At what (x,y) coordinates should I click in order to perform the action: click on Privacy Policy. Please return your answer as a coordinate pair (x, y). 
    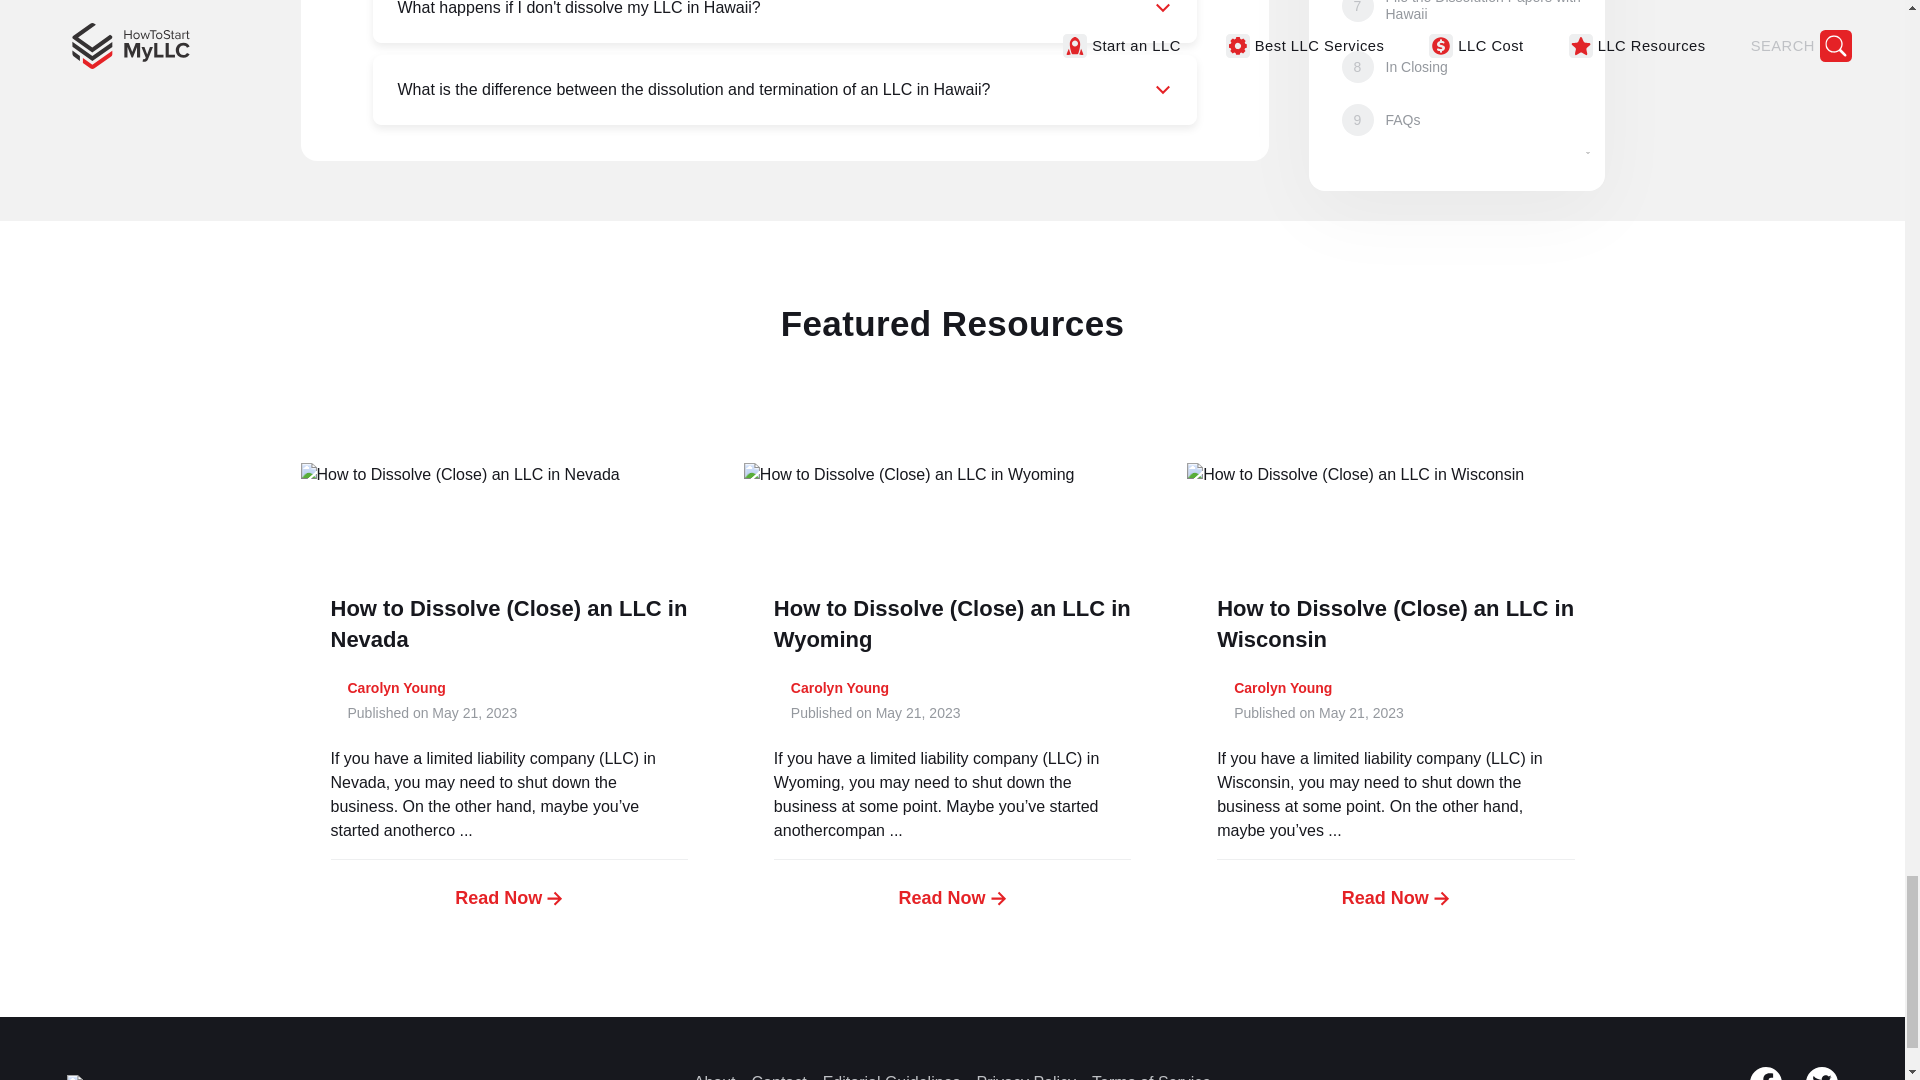
    Looking at the image, I should click on (1027, 1076).